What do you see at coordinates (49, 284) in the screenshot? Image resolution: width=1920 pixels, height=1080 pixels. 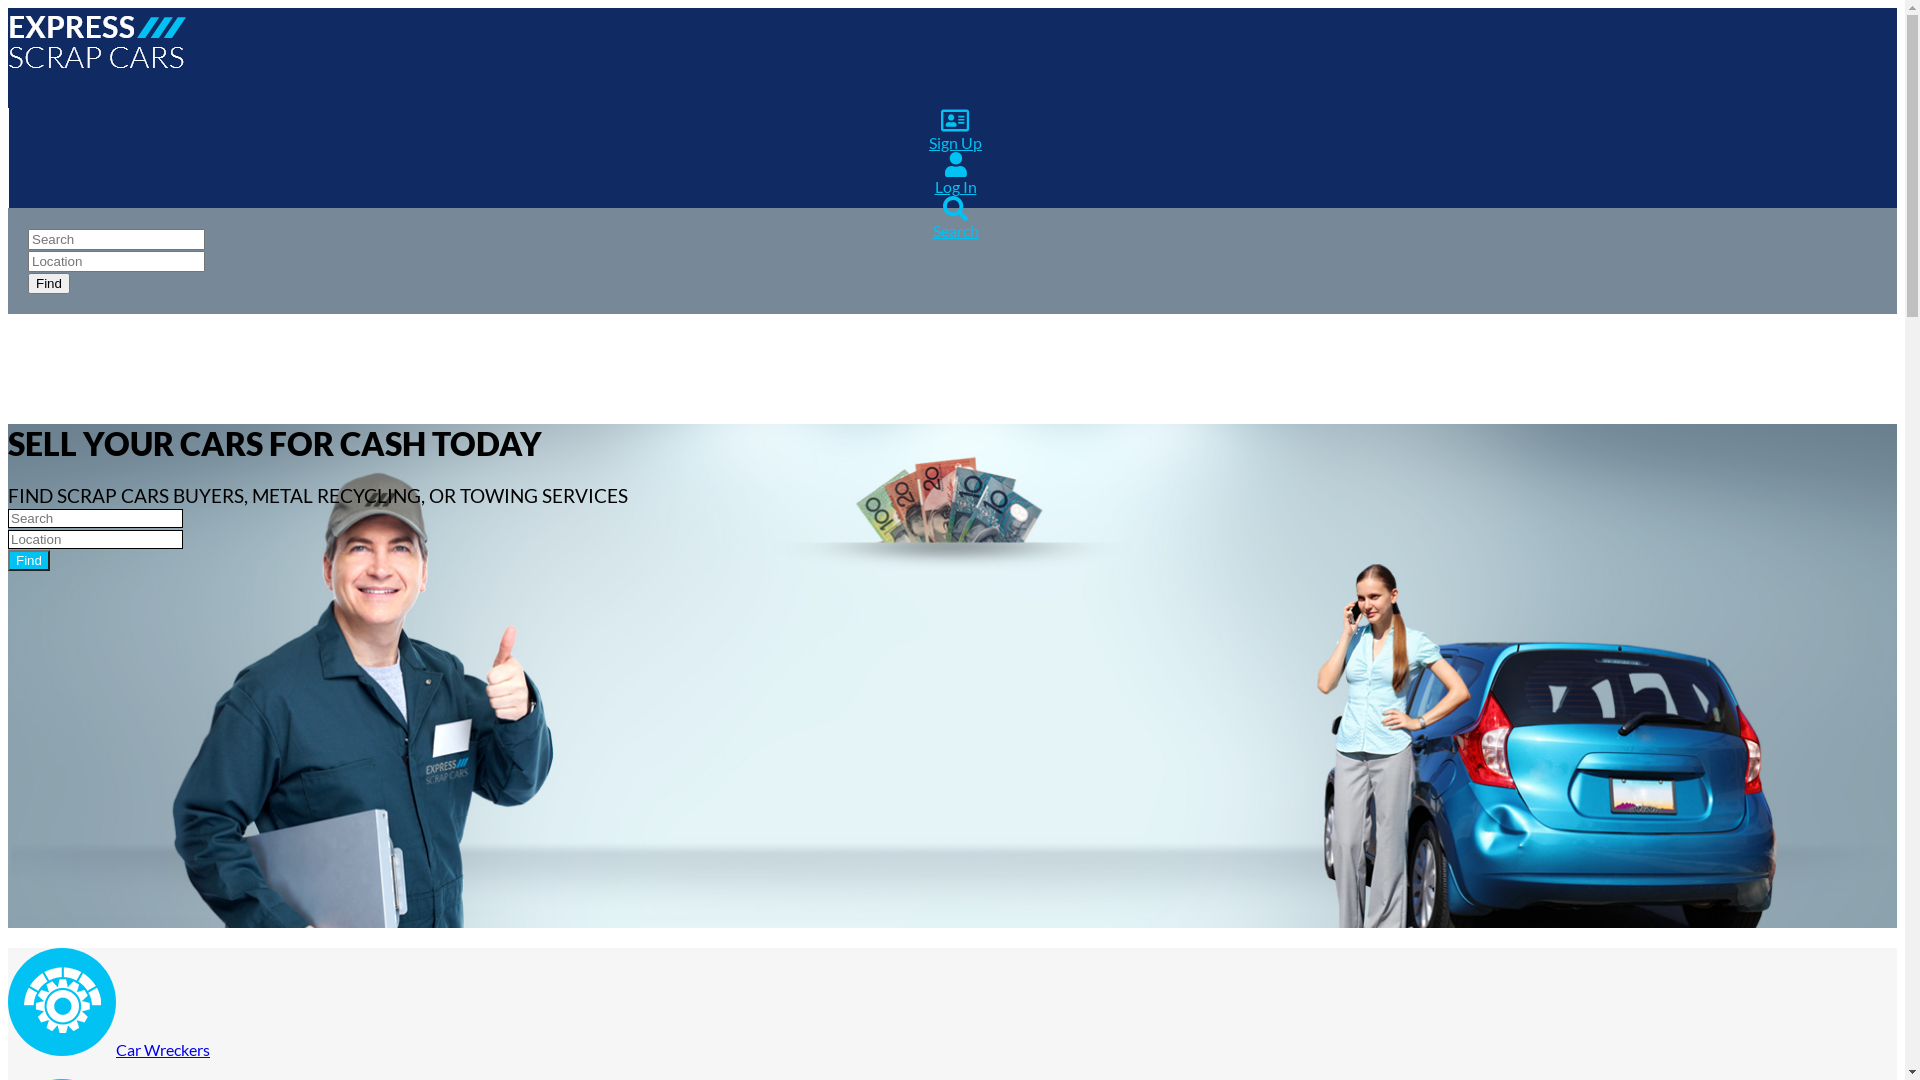 I see `Find` at bounding box center [49, 284].